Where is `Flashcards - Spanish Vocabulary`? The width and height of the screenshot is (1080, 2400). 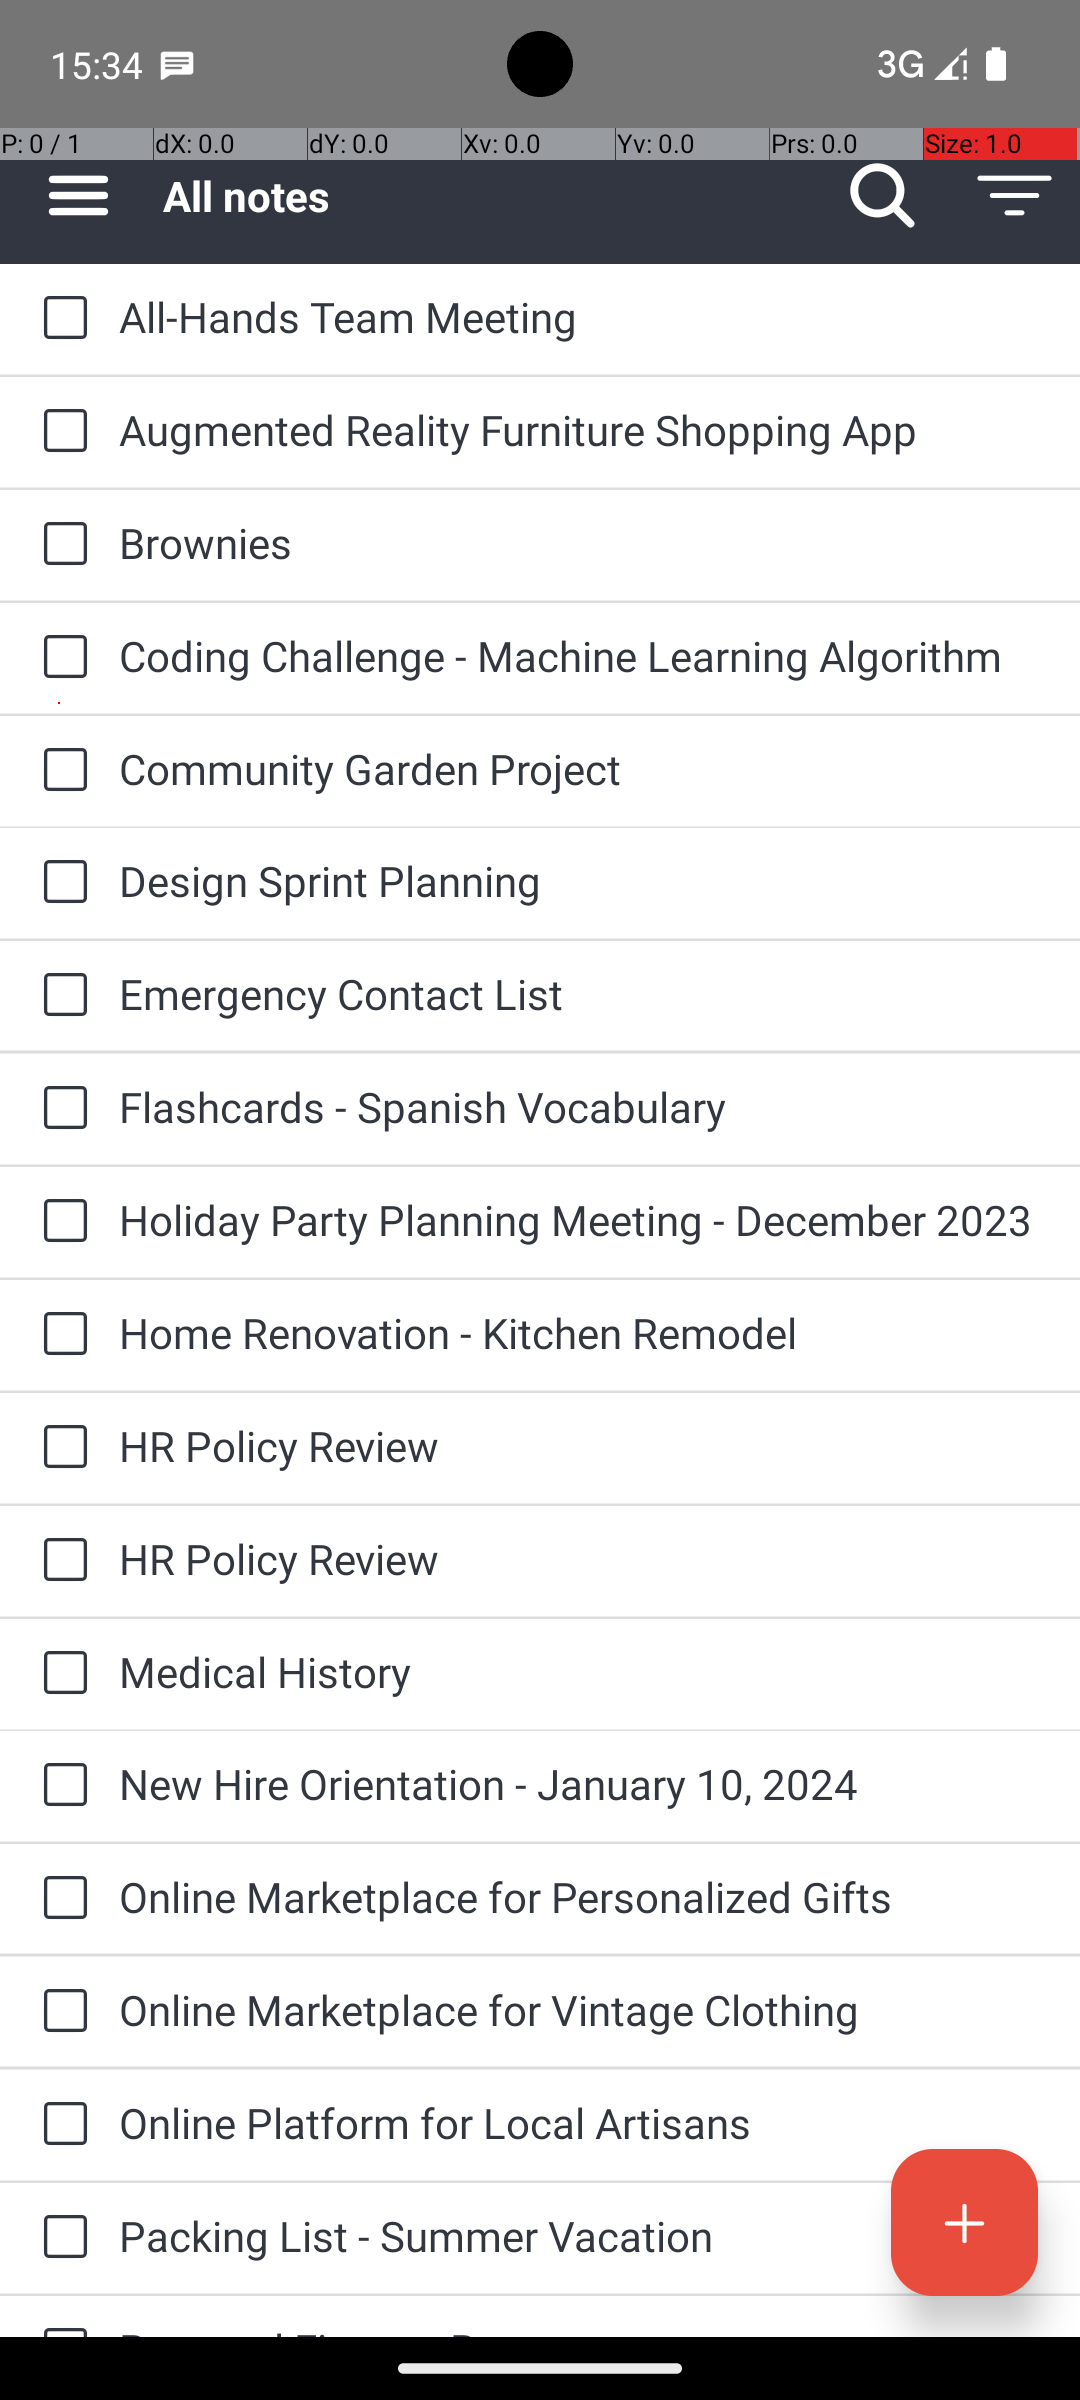
Flashcards - Spanish Vocabulary is located at coordinates (580, 1106).